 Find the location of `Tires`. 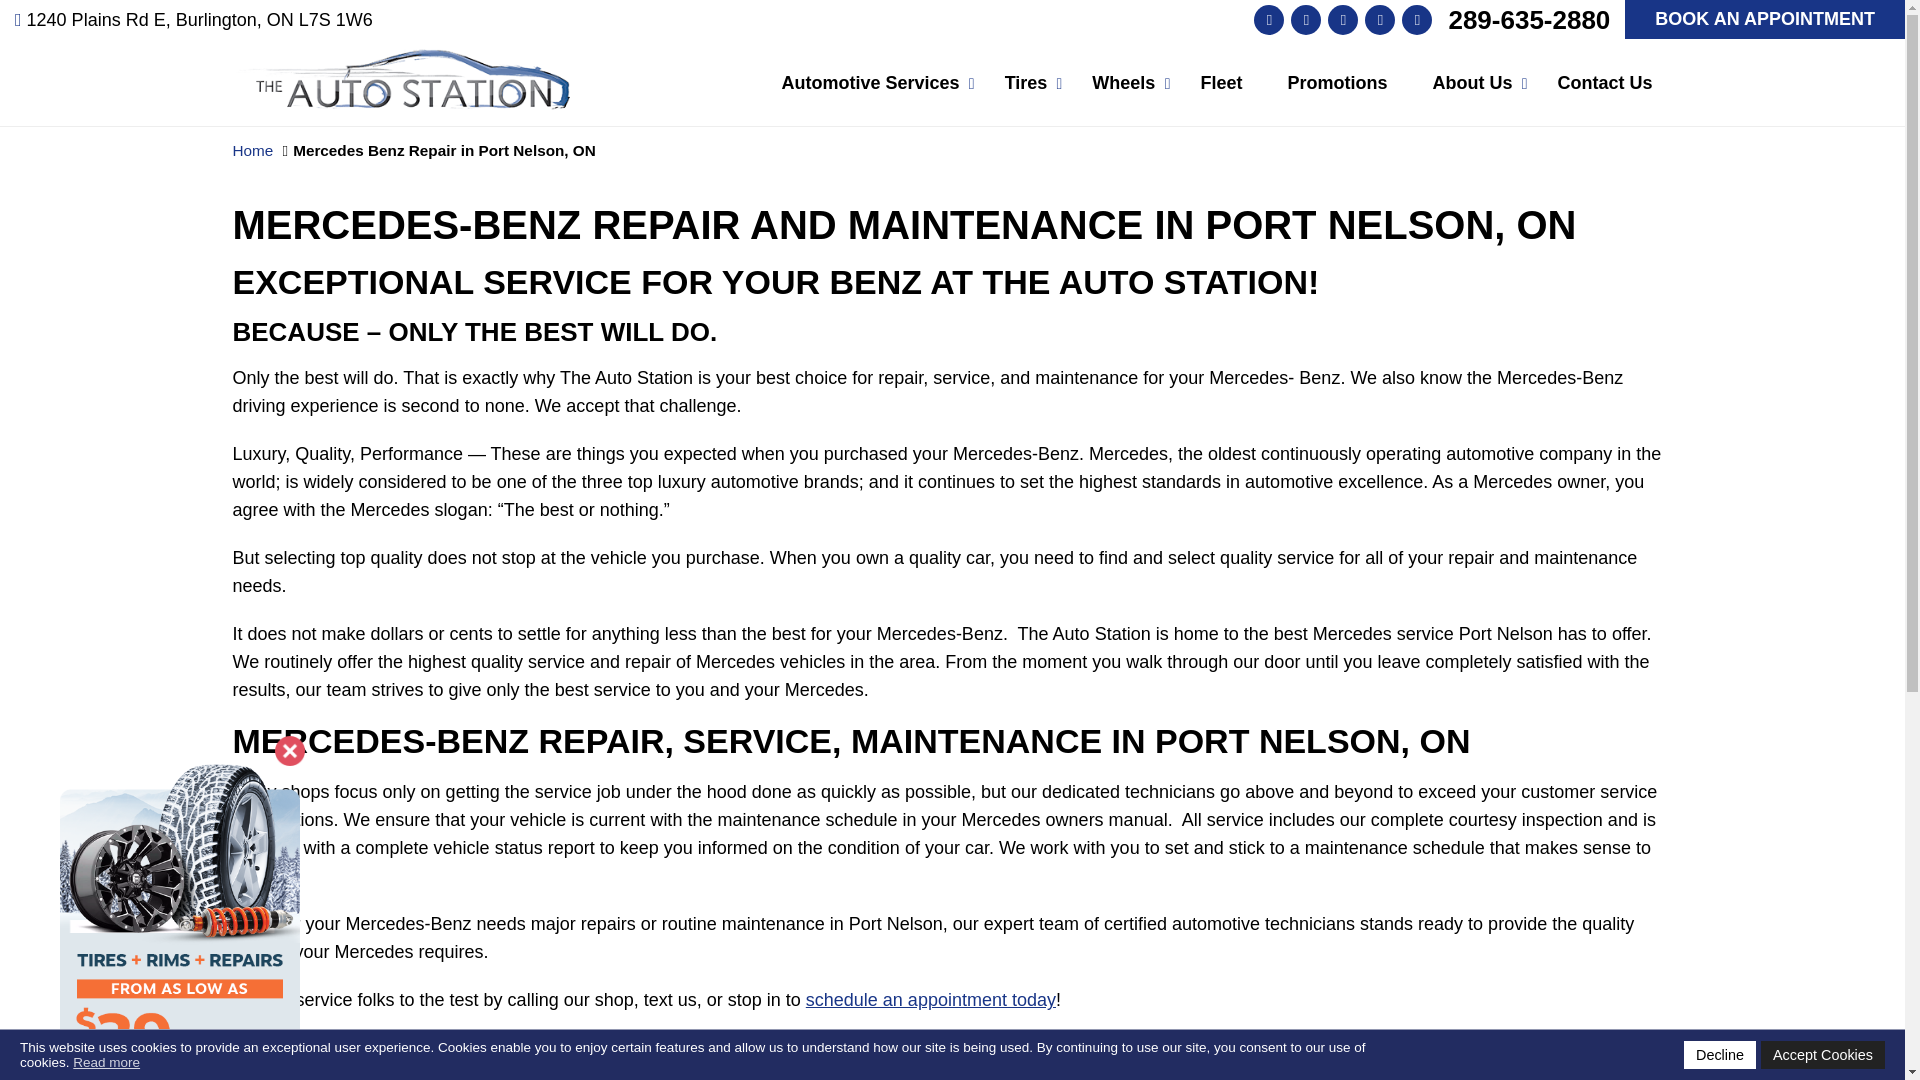

Tires is located at coordinates (1026, 83).